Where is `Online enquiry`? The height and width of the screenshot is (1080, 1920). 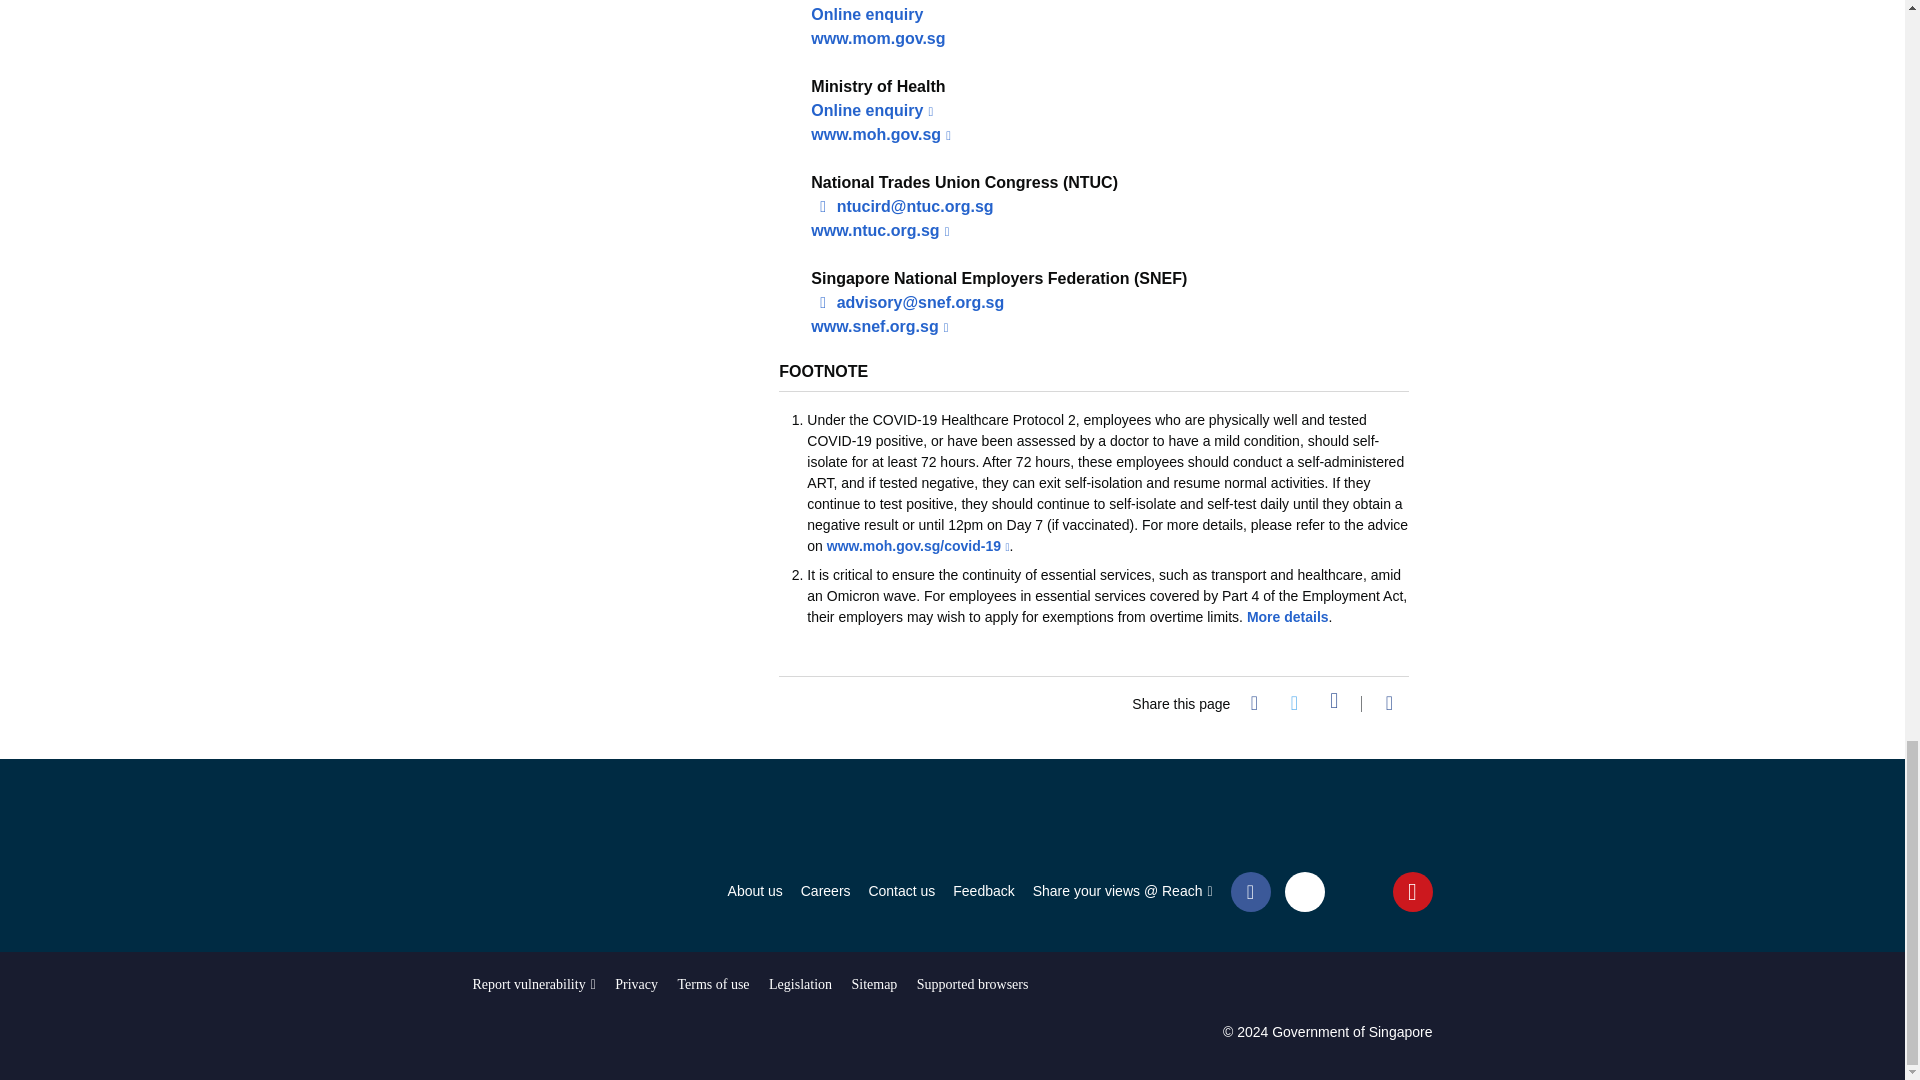 Online enquiry is located at coordinates (872, 110).